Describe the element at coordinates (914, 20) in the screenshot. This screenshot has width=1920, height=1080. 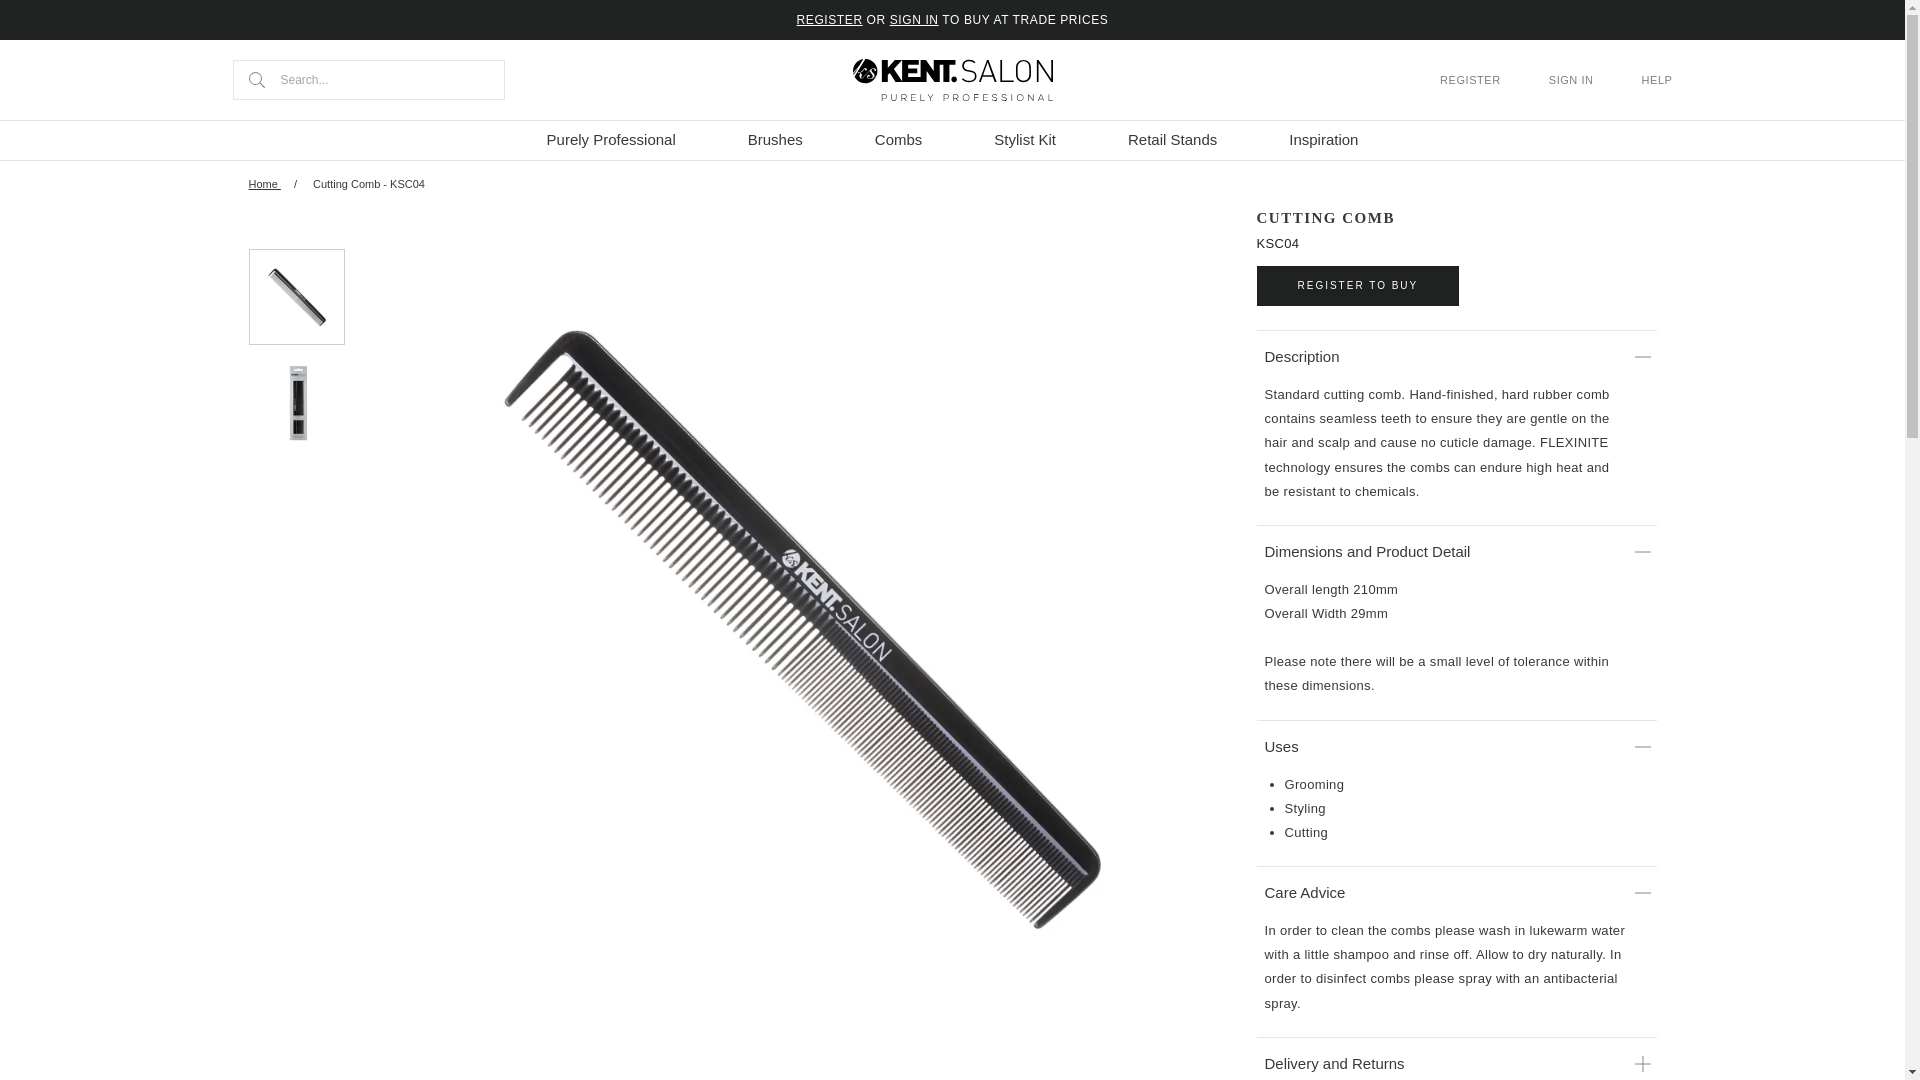
I see `SIGN IN` at that location.